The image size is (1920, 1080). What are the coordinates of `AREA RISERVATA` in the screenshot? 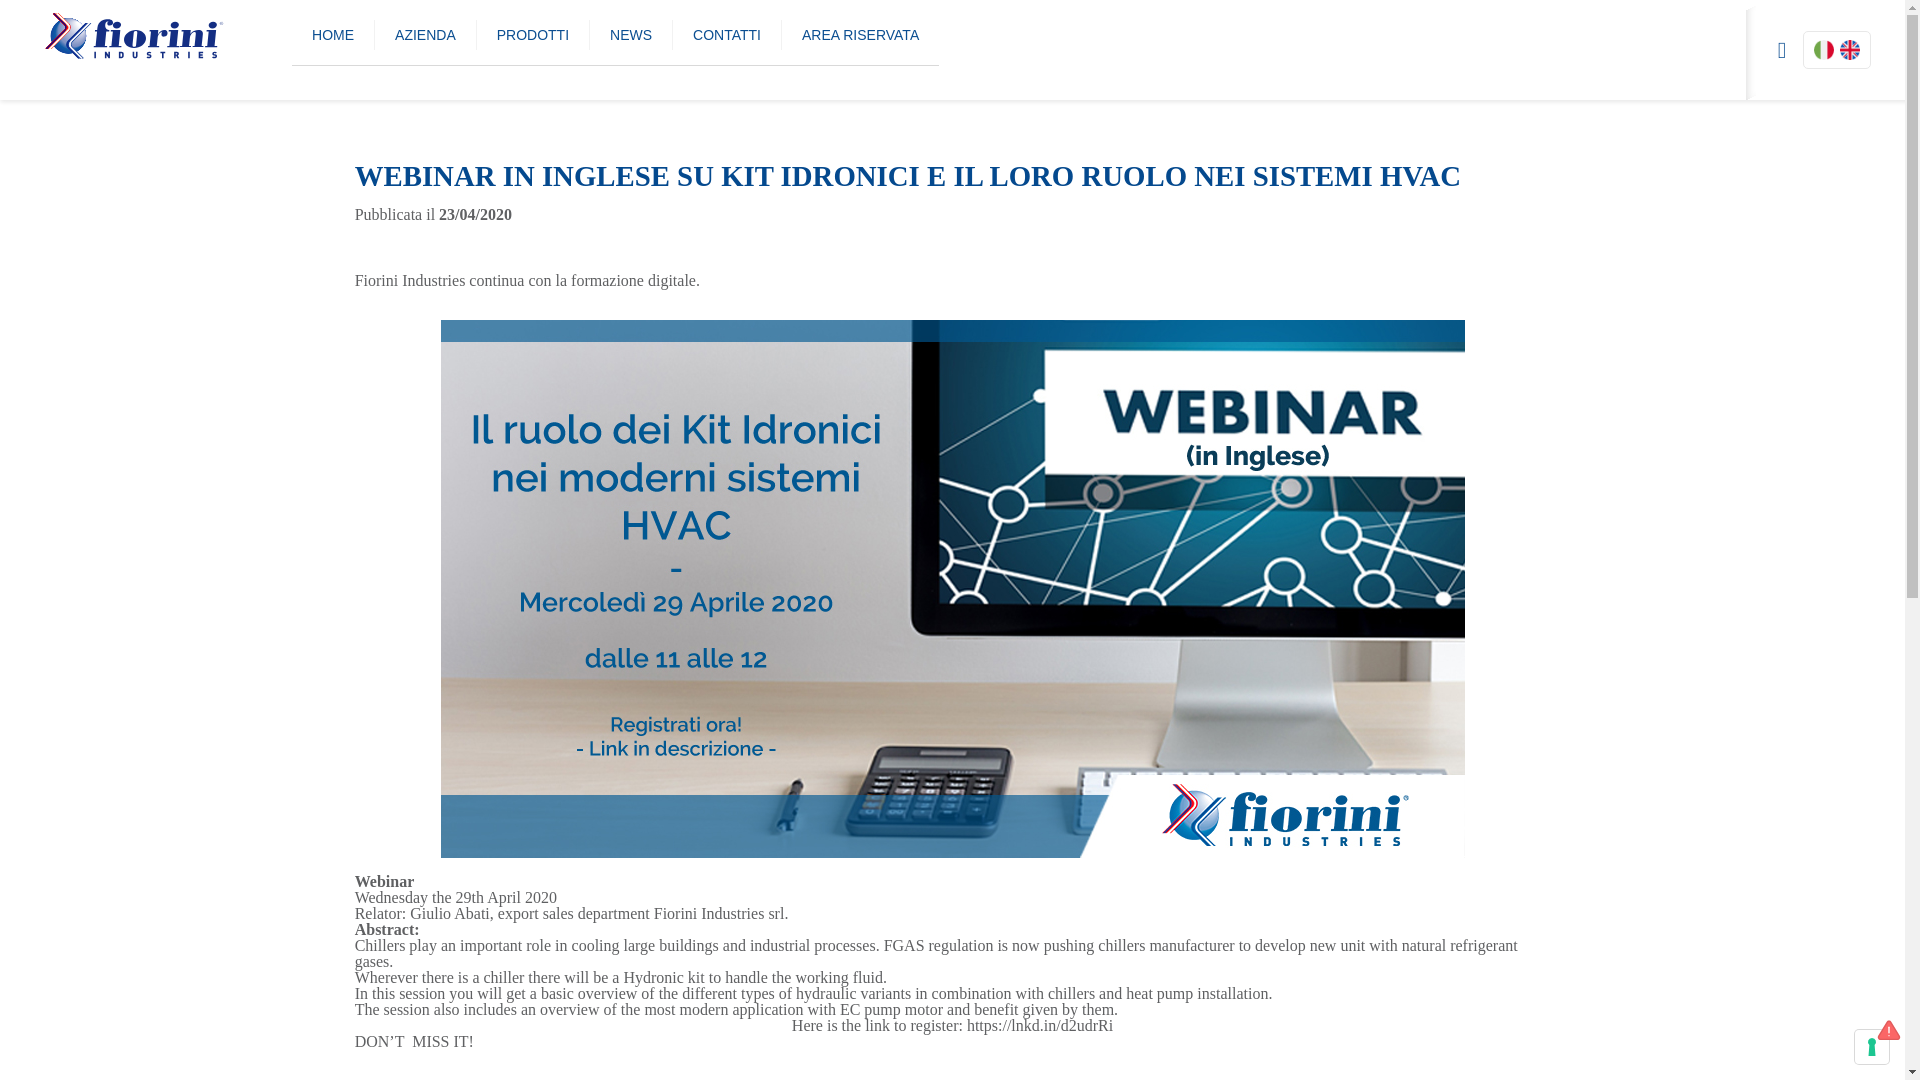 It's located at (860, 34).